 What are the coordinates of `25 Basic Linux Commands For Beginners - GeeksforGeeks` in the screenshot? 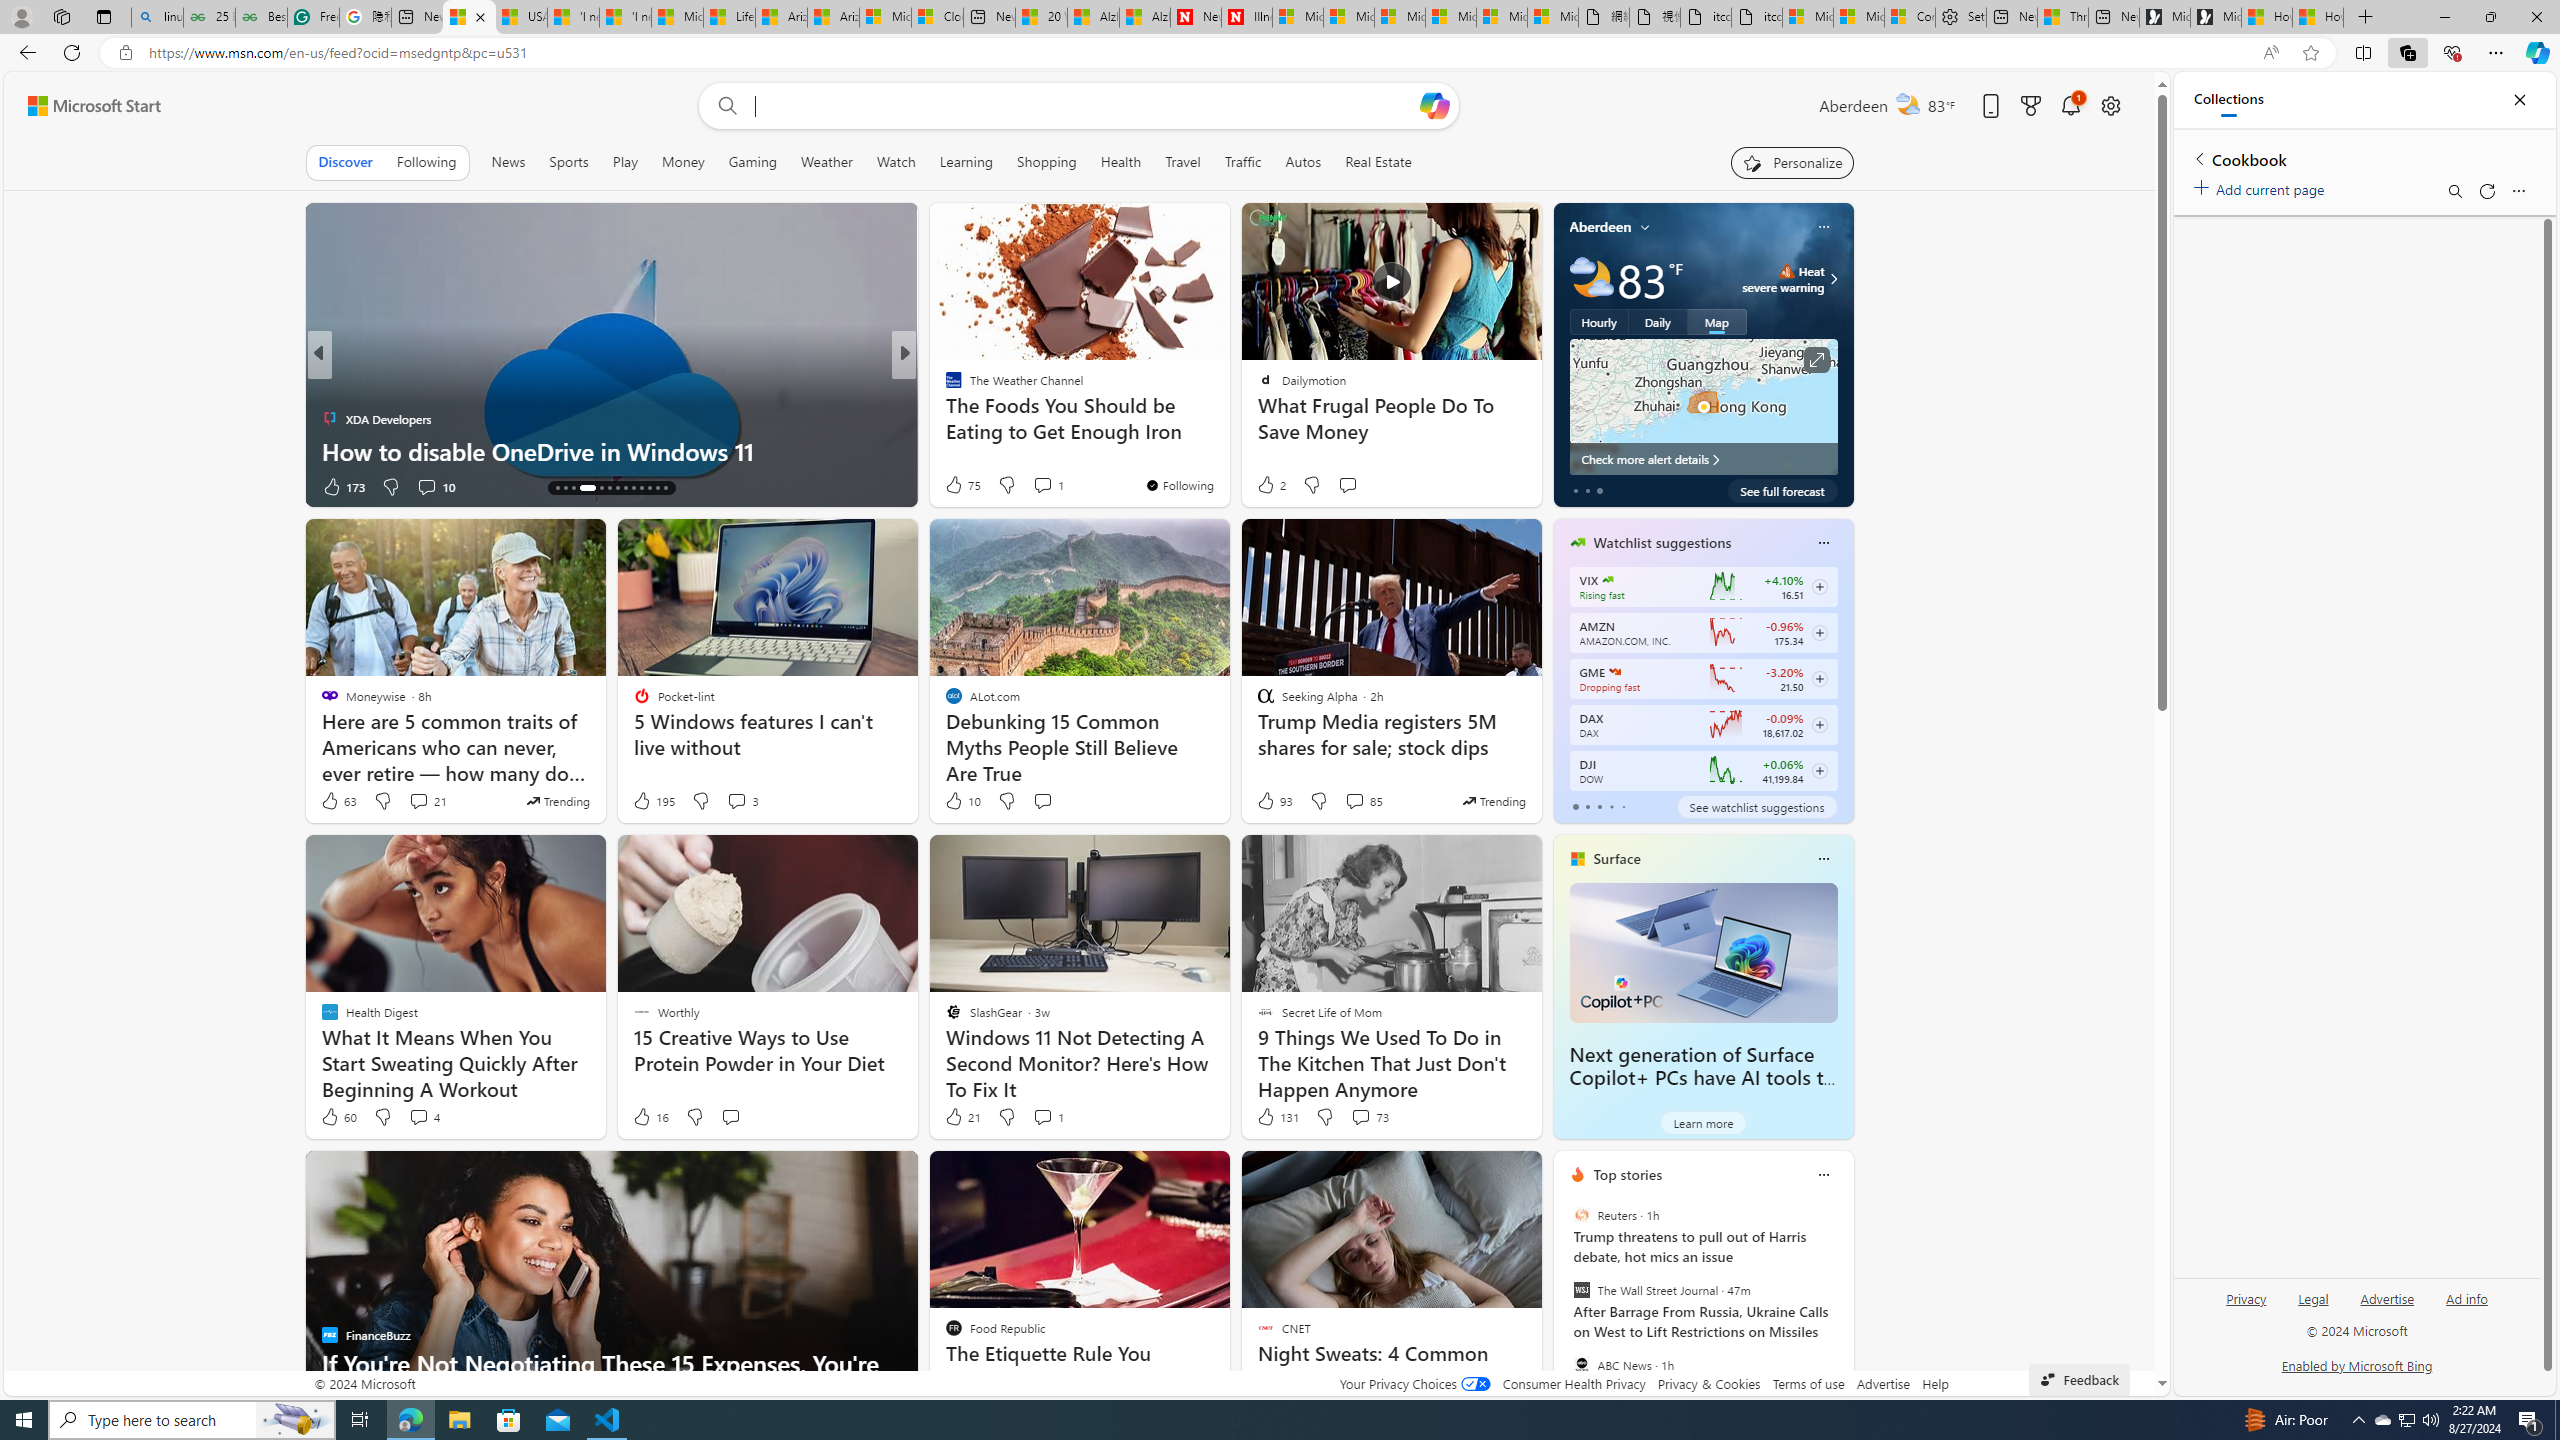 It's located at (208, 17).